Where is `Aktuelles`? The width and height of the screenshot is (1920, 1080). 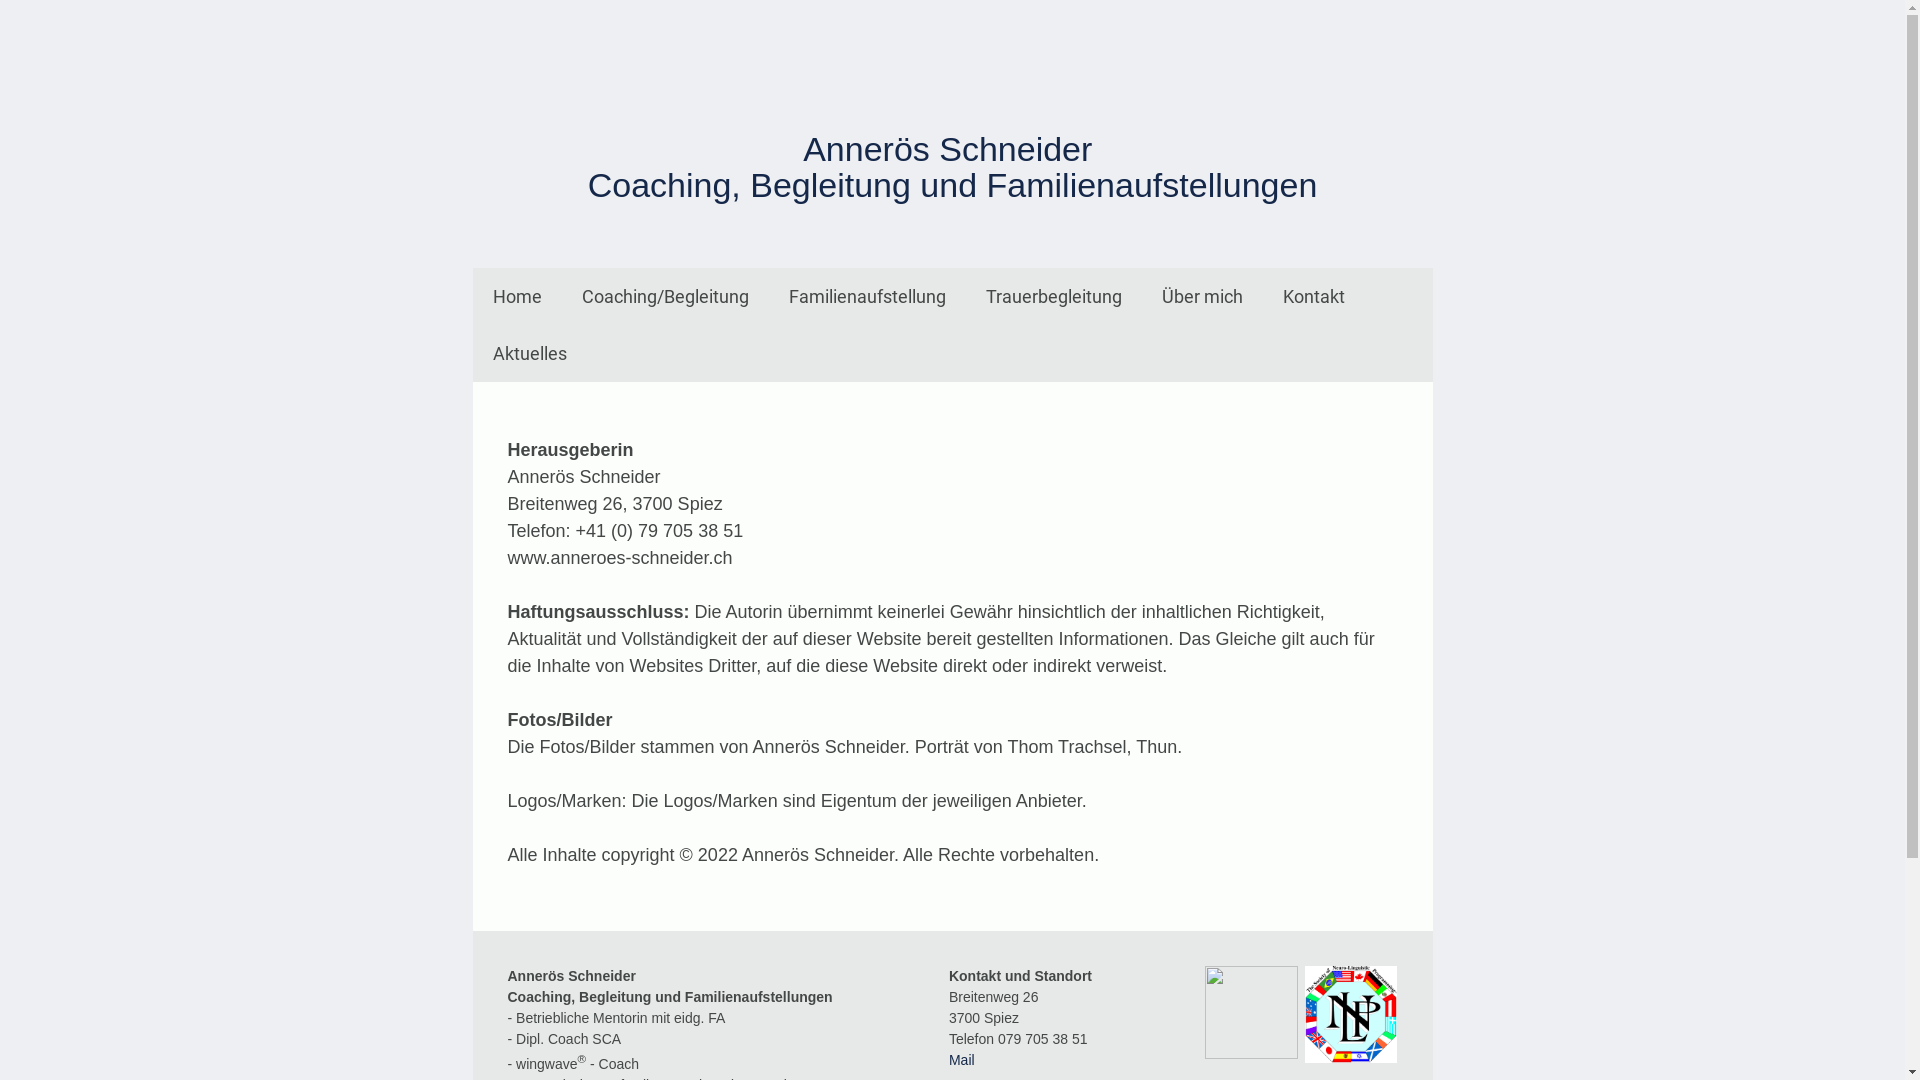
Aktuelles is located at coordinates (529, 354).